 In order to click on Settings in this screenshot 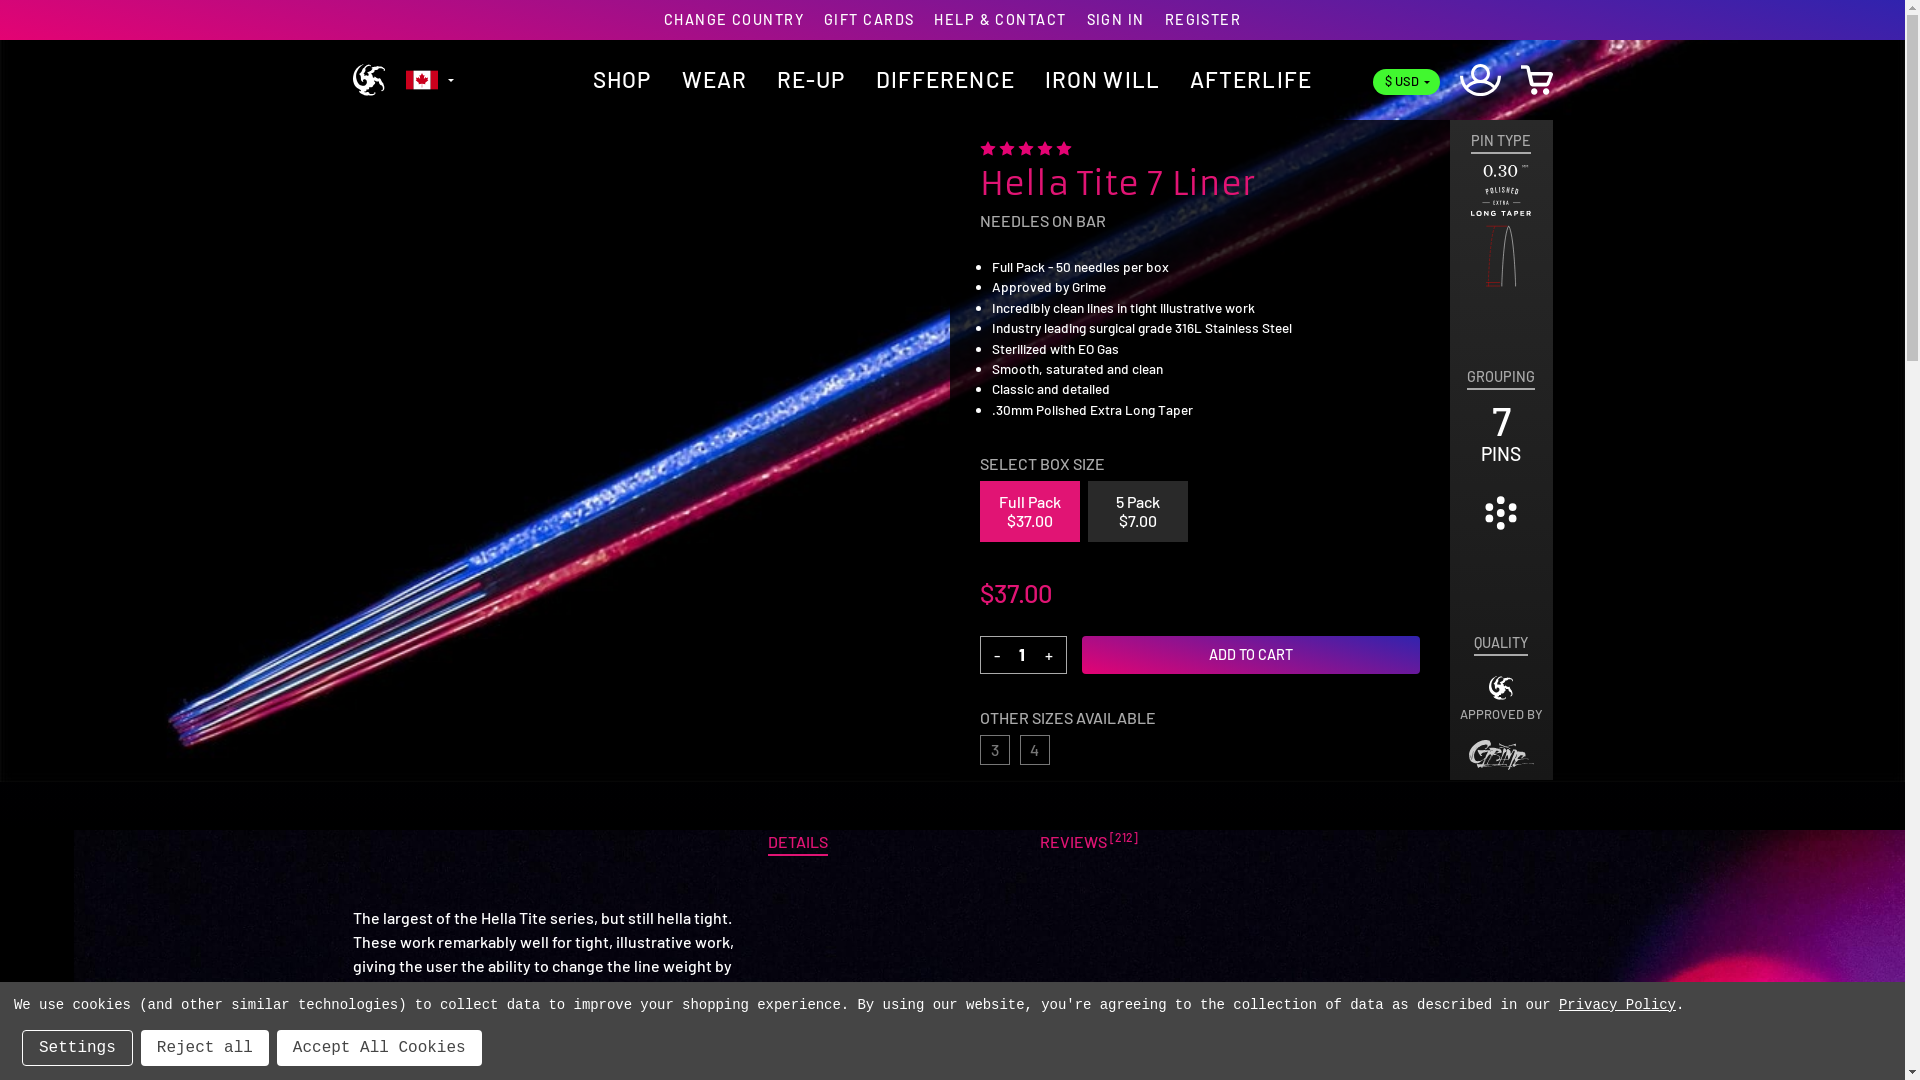, I will do `click(78, 1048)`.